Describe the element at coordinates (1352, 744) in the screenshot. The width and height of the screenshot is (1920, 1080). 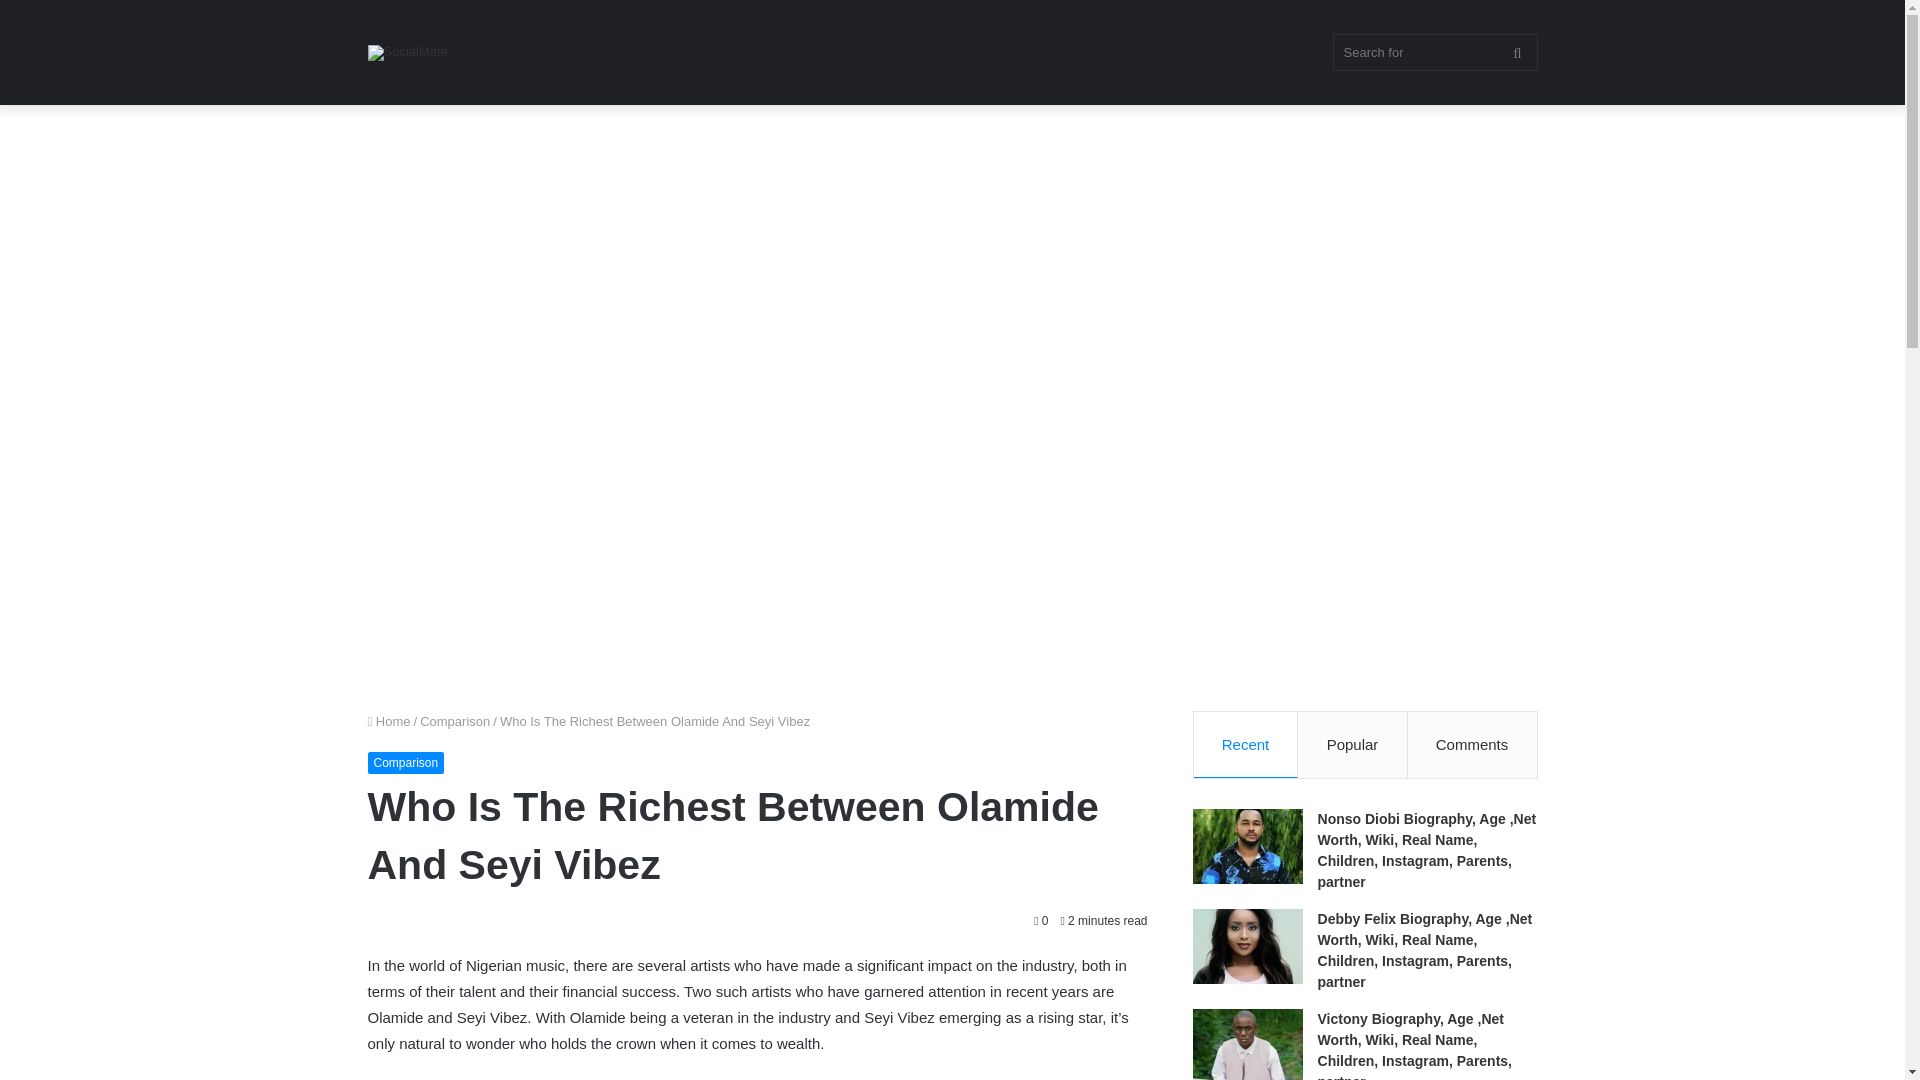
I see `Popular` at that location.